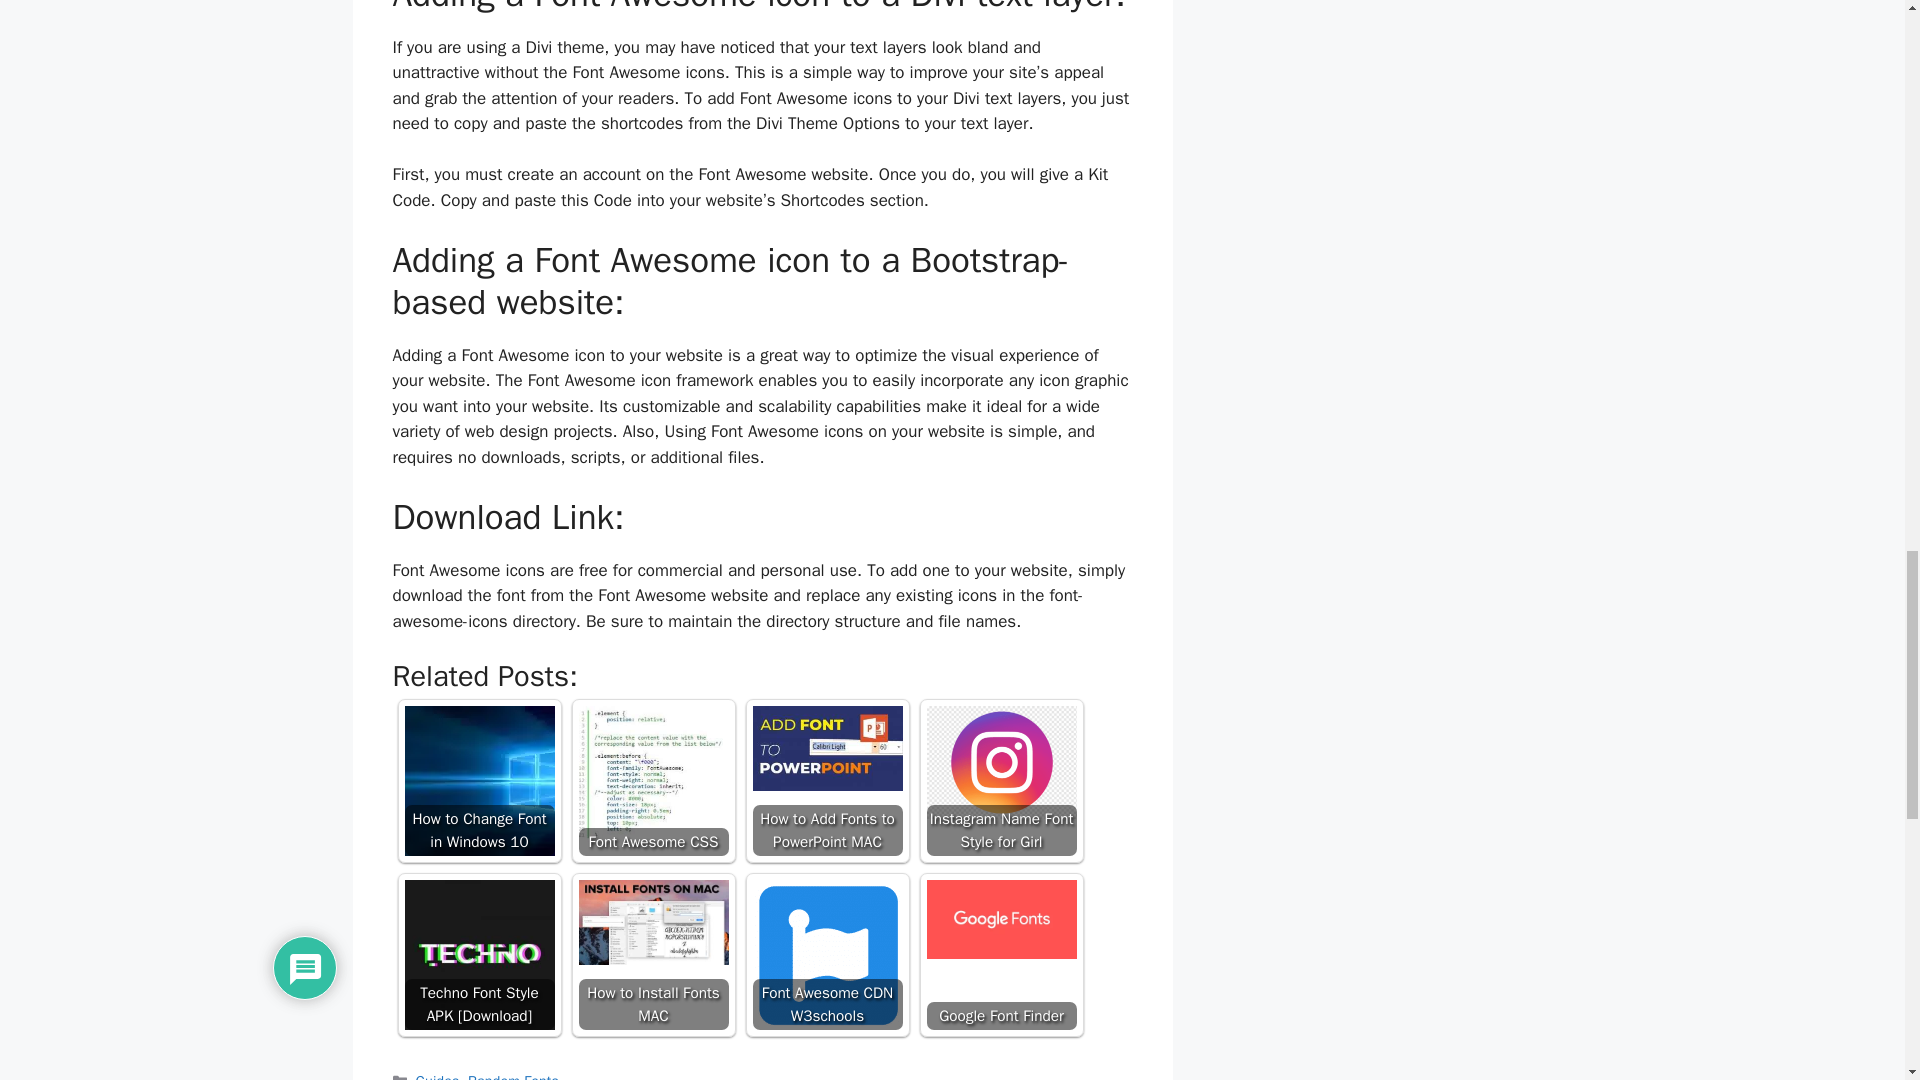 The width and height of the screenshot is (1920, 1080). What do you see at coordinates (827, 781) in the screenshot?
I see `How to Add Fonts to PowerPoint MAC` at bounding box center [827, 781].